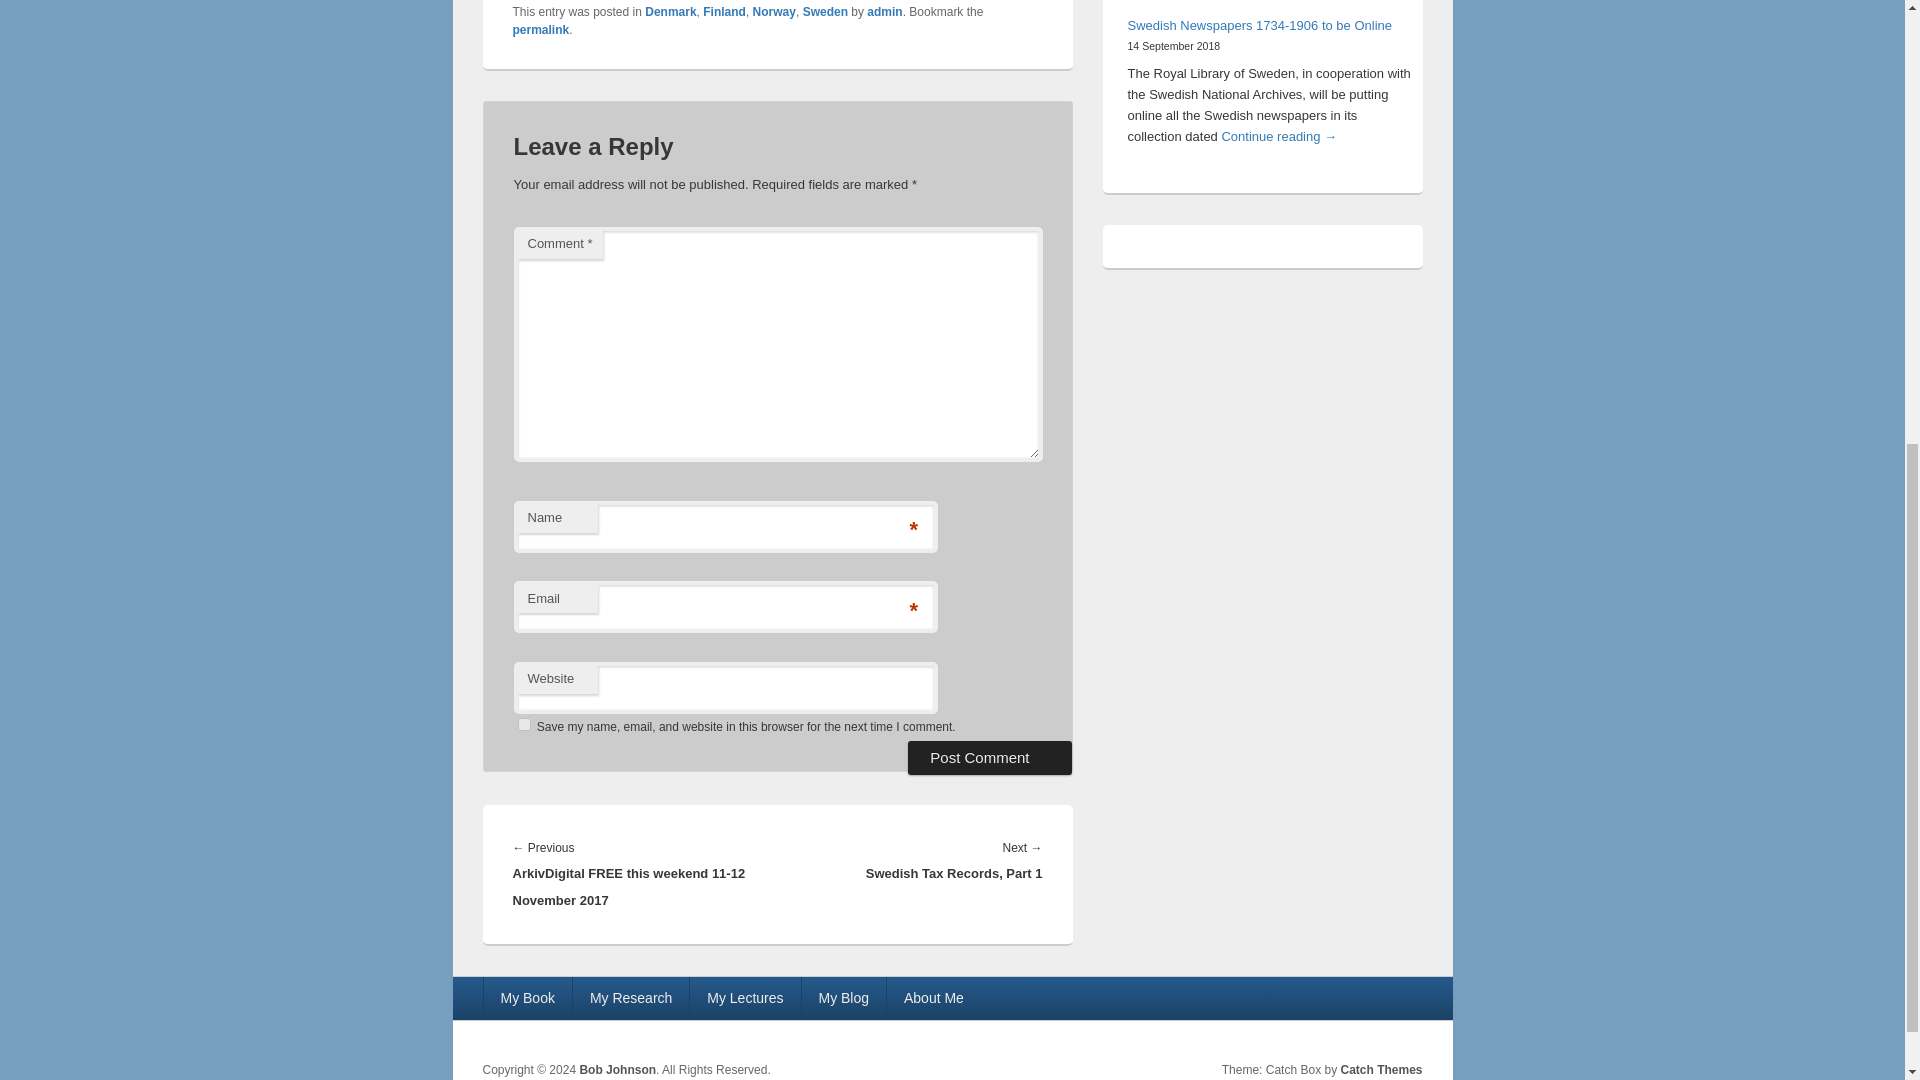 The width and height of the screenshot is (1920, 1080). Describe the element at coordinates (934, 998) in the screenshot. I see `About Me` at that location.